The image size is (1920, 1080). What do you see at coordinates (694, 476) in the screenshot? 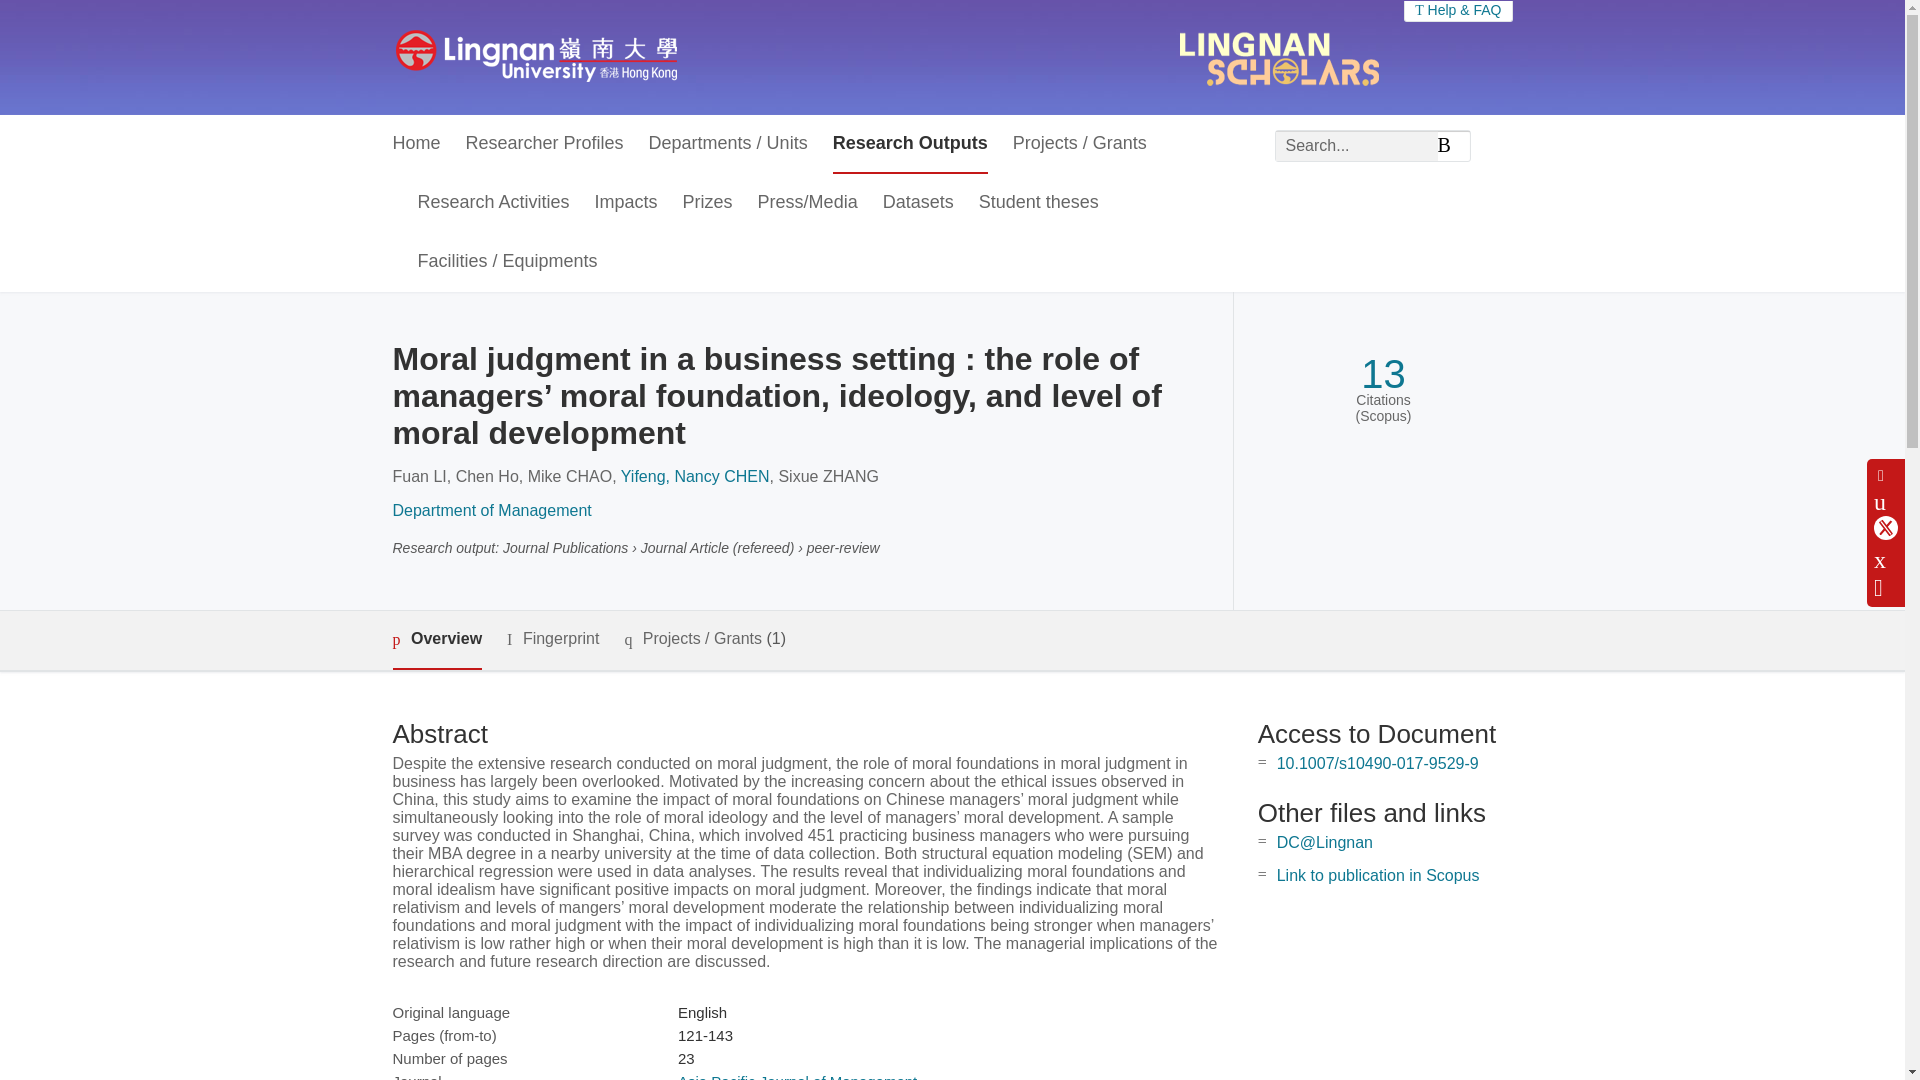
I see `Yifeng, Nancy CHEN` at bounding box center [694, 476].